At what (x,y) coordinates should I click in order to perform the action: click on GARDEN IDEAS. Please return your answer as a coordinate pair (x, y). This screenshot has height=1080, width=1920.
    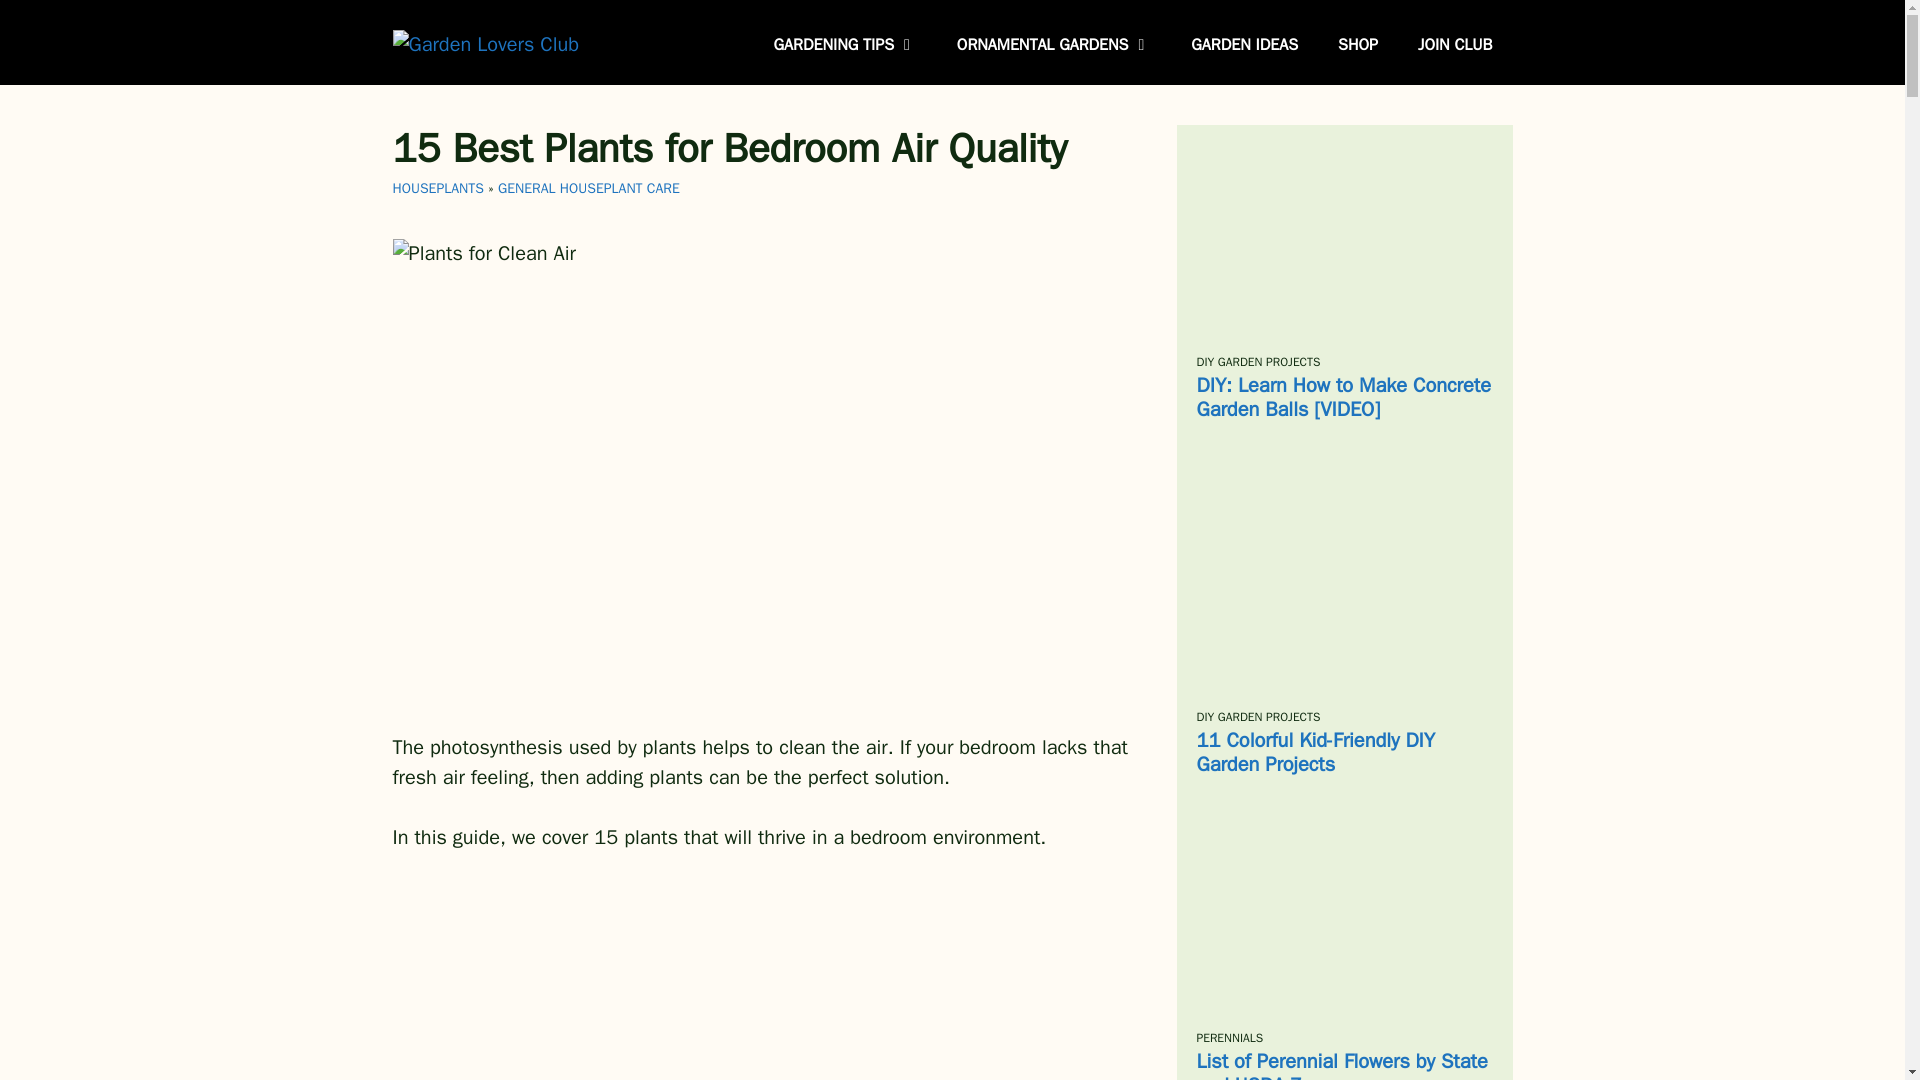
    Looking at the image, I should click on (1244, 44).